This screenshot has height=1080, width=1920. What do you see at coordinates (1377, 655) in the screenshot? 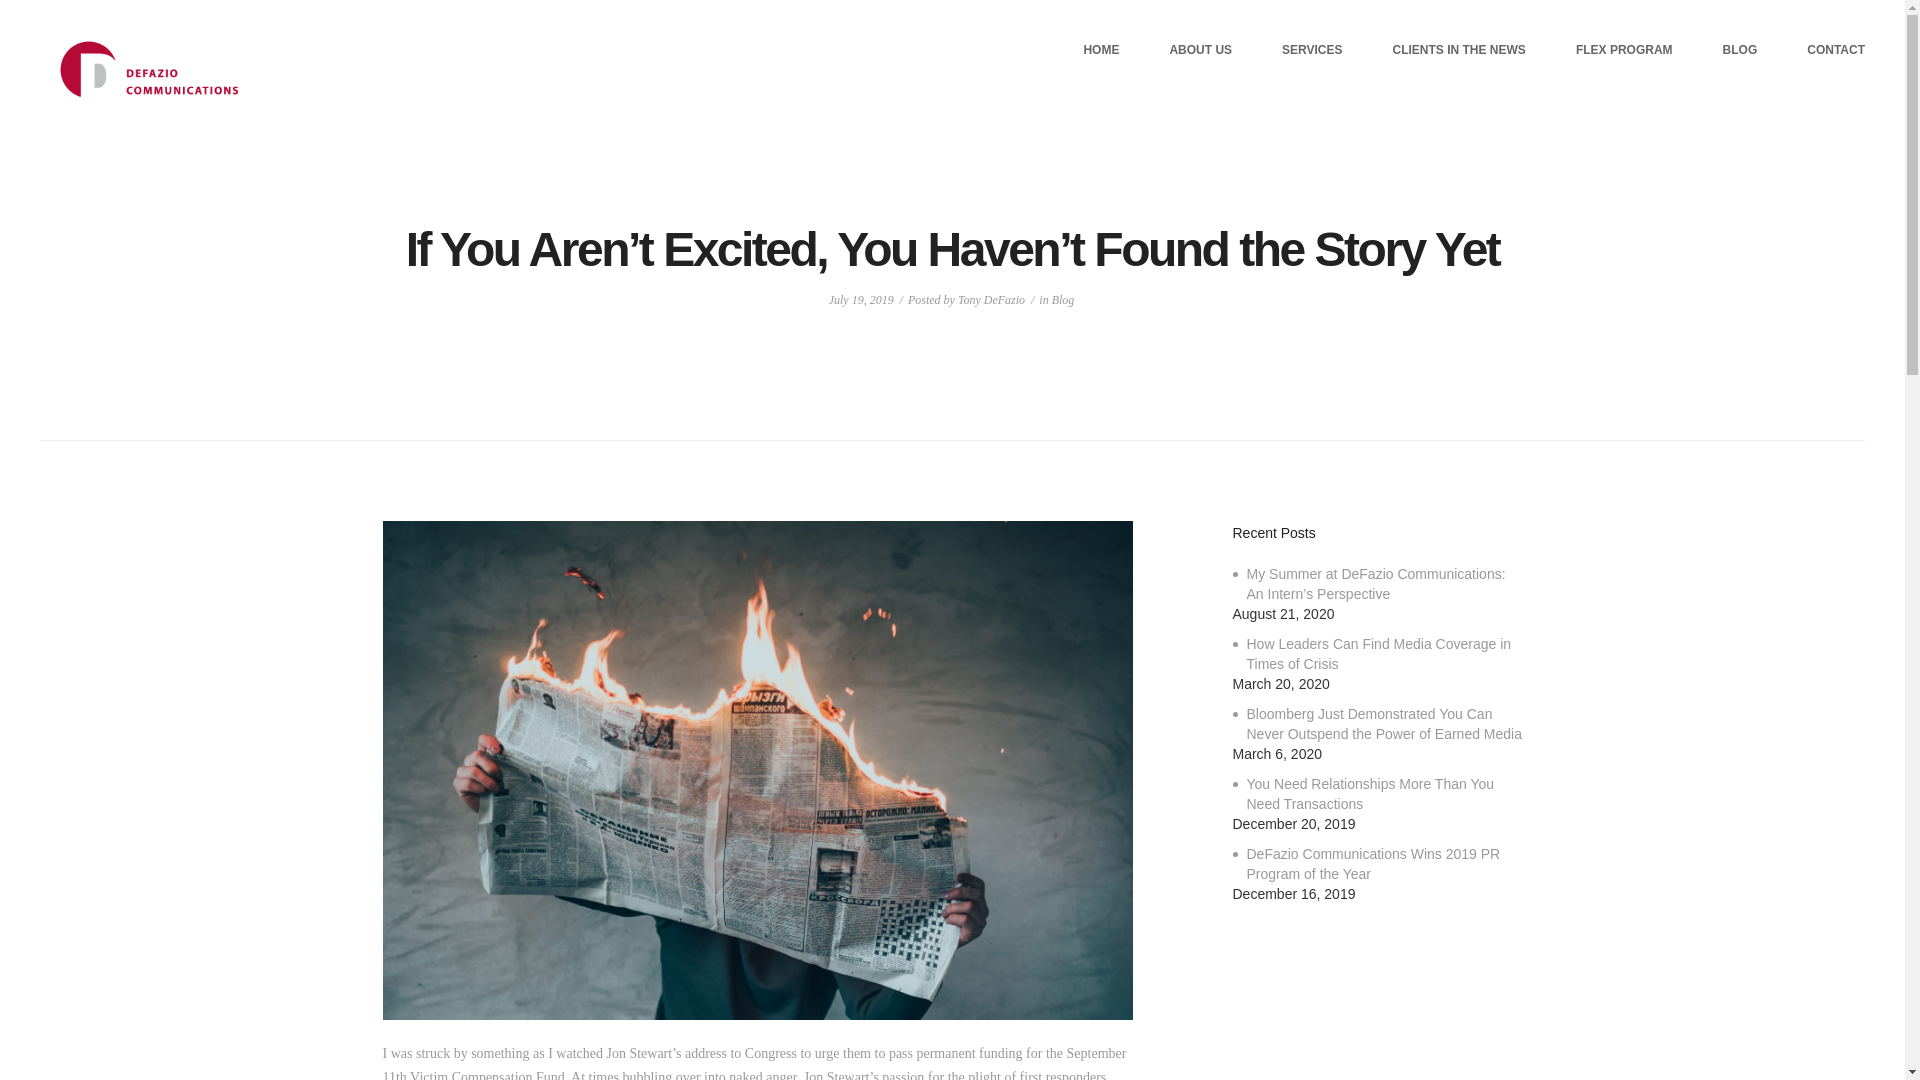
I see `How Leaders Can Find Media Coverage in Times of Crisis` at bounding box center [1377, 655].